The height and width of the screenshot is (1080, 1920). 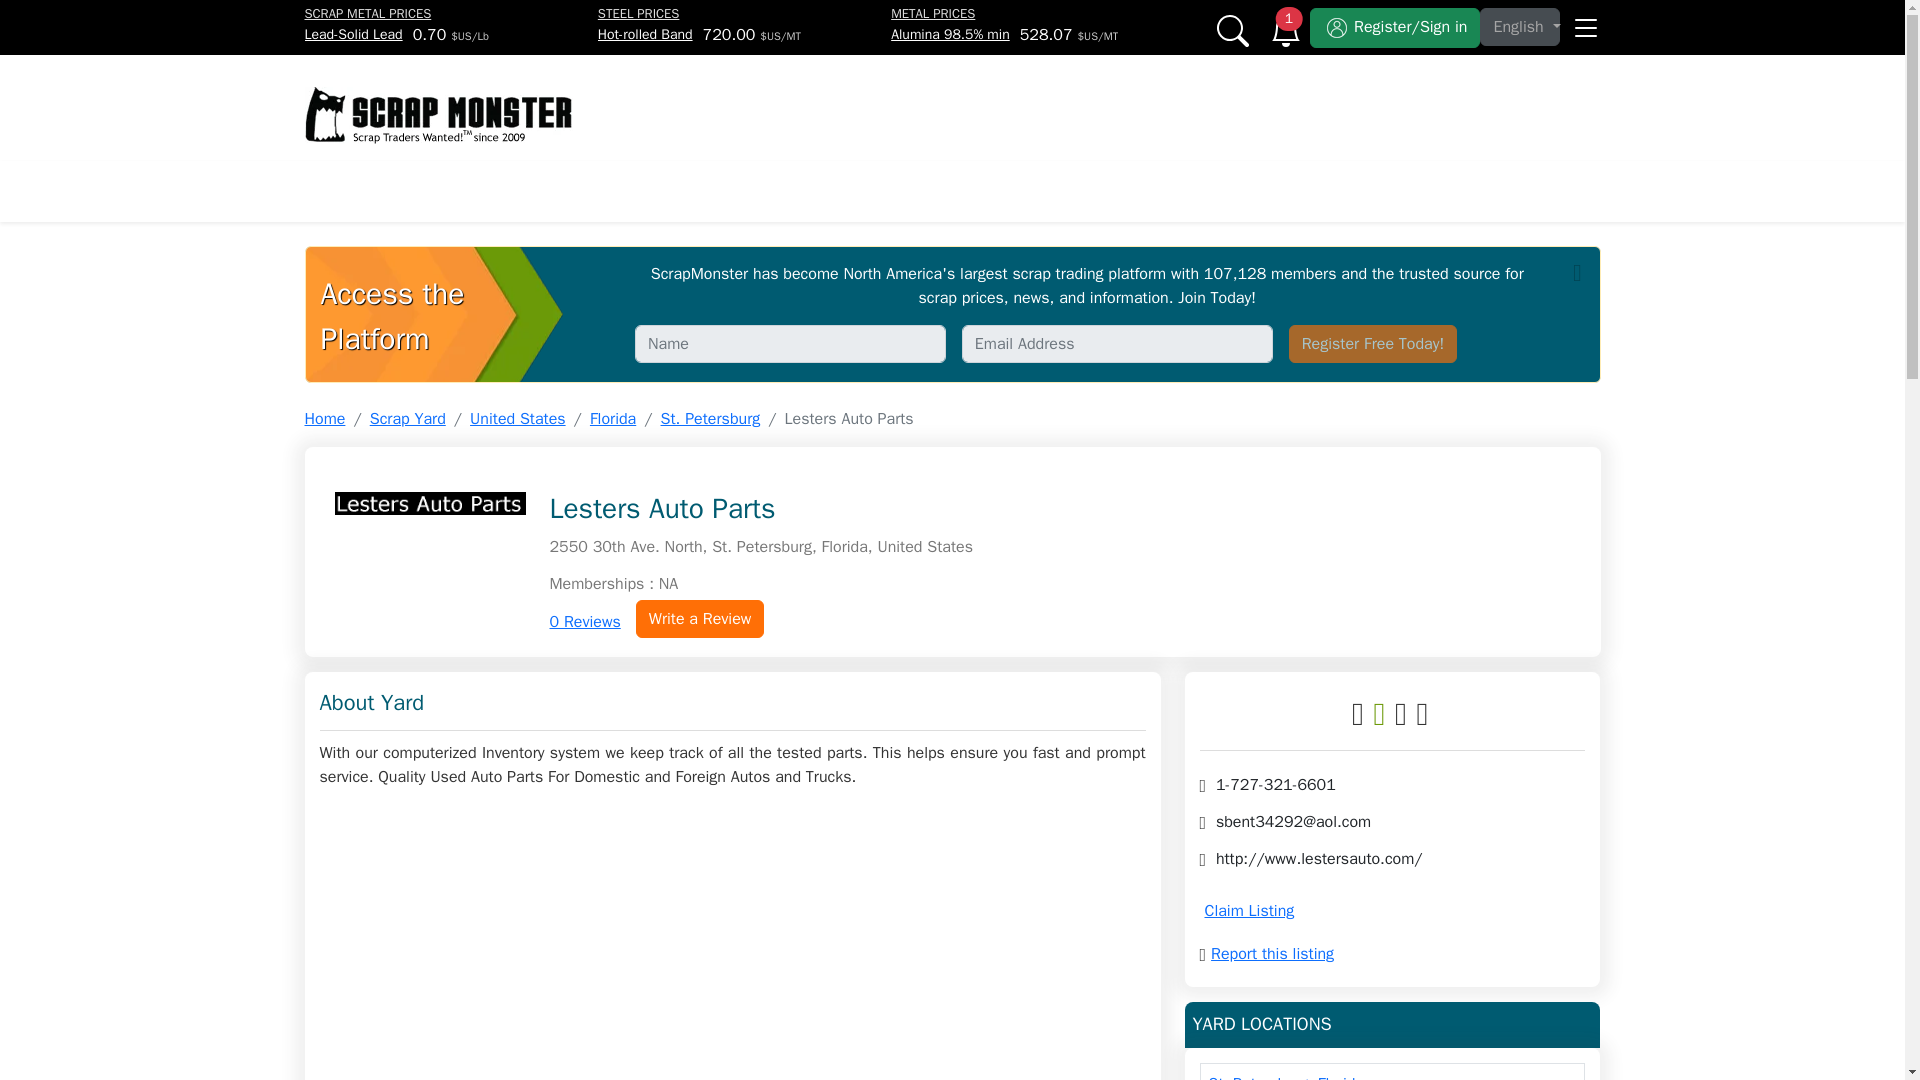 What do you see at coordinates (1584, 20) in the screenshot?
I see `Open Menu` at bounding box center [1584, 20].